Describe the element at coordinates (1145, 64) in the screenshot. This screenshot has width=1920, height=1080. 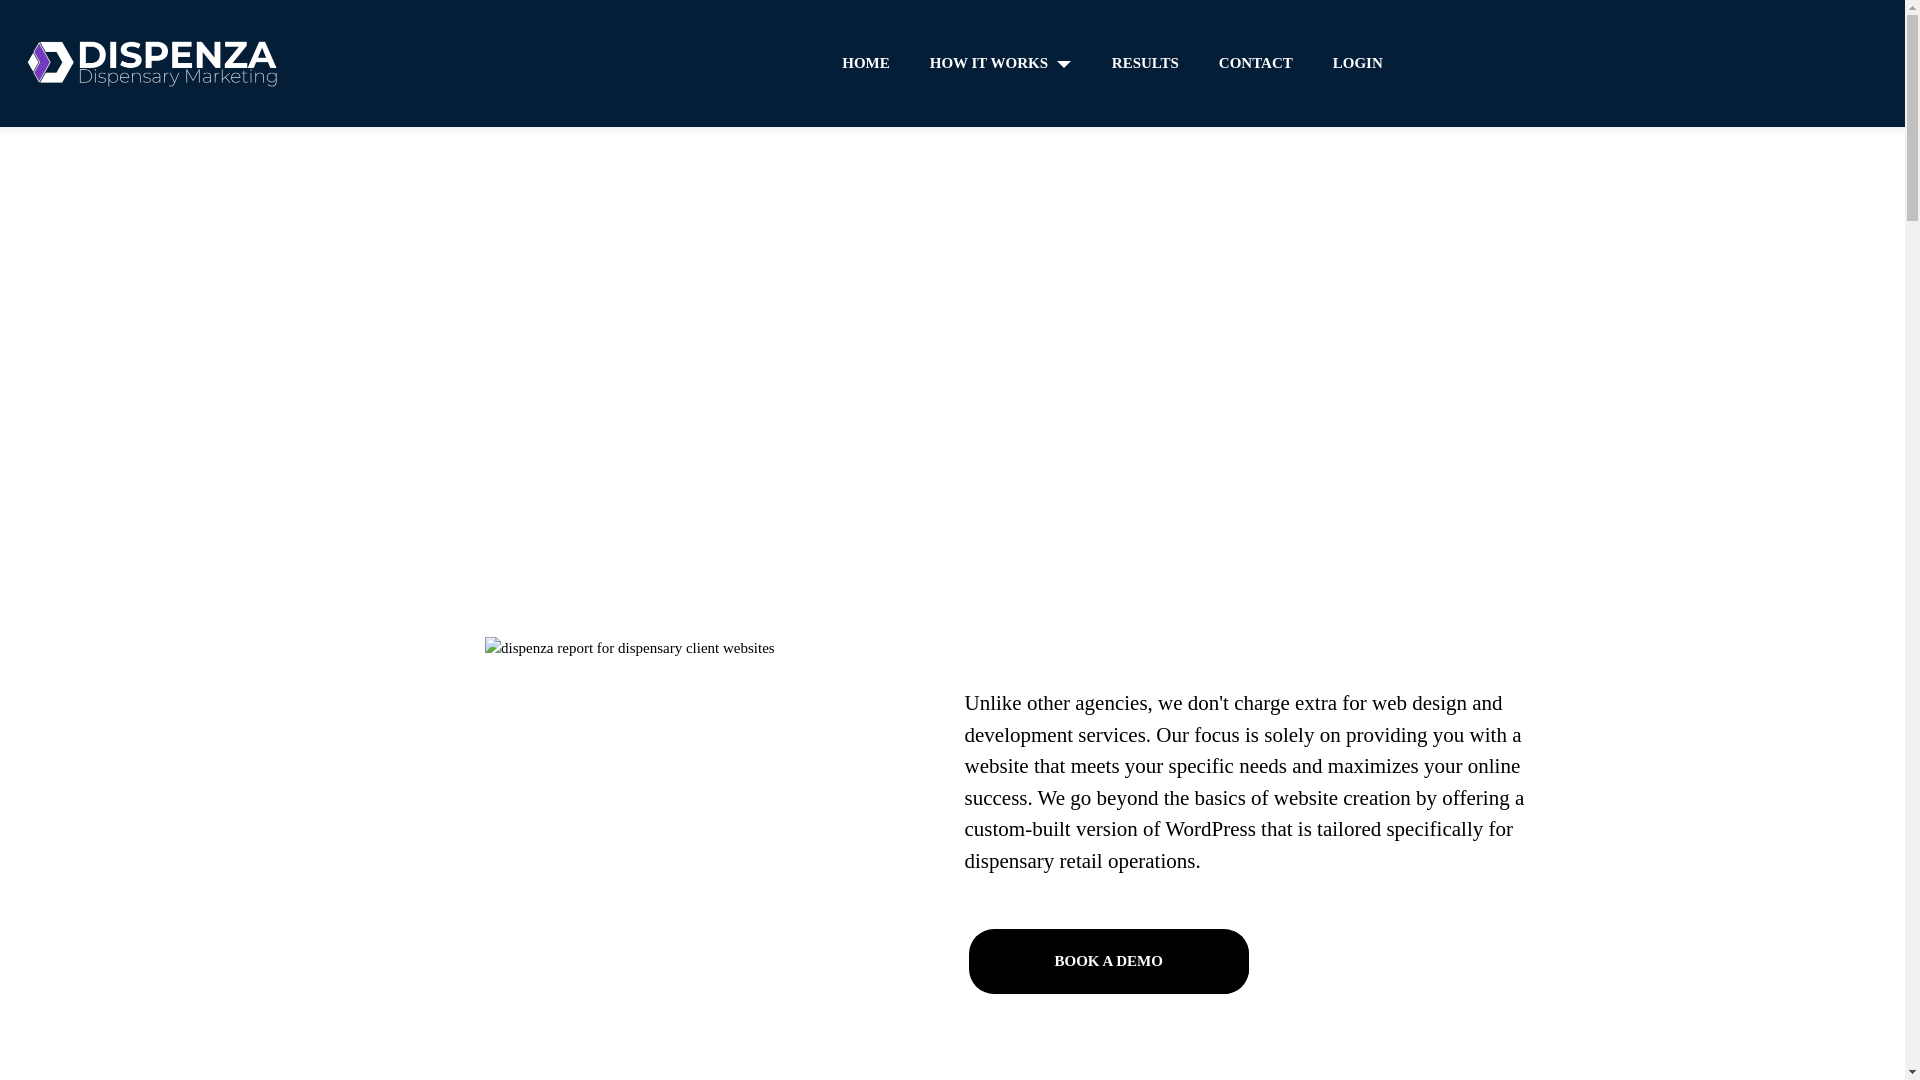
I see `RESULTS` at that location.